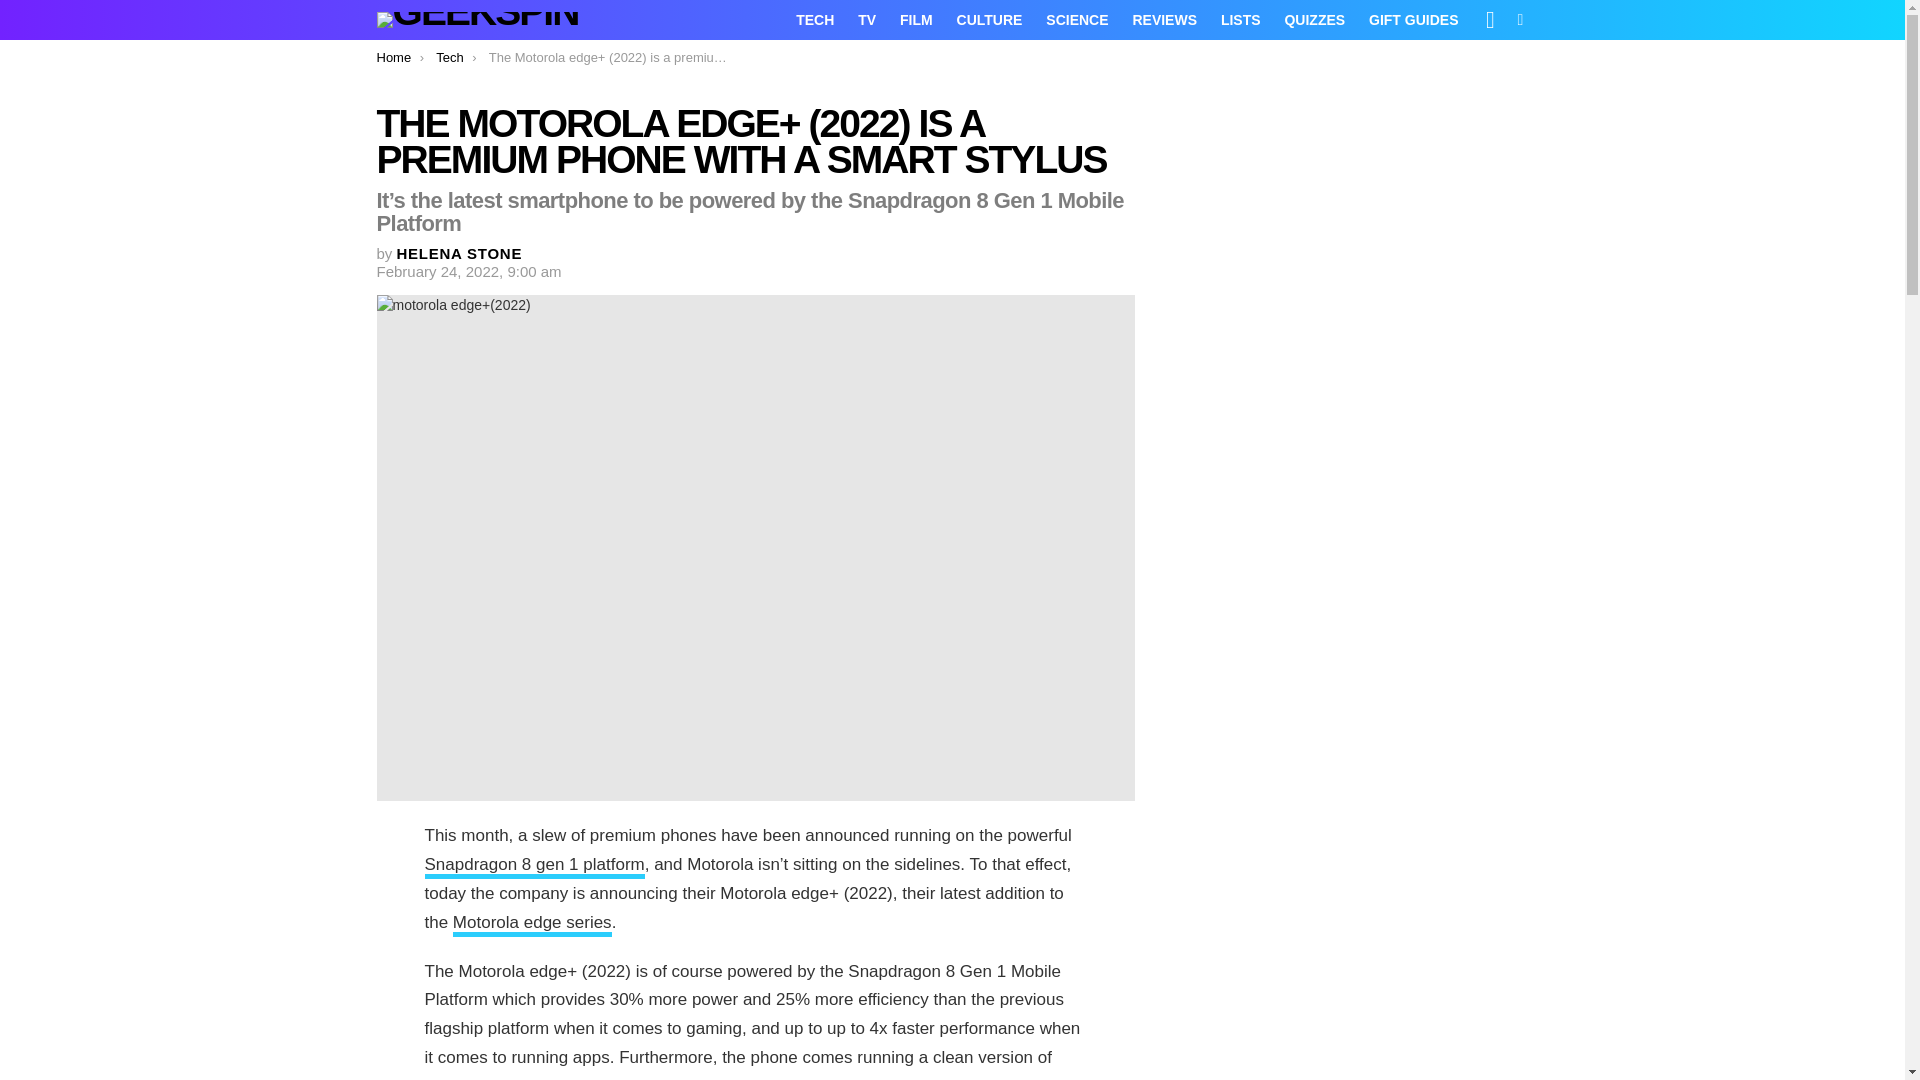 The height and width of the screenshot is (1080, 1920). What do you see at coordinates (989, 20) in the screenshot?
I see `CULTURE` at bounding box center [989, 20].